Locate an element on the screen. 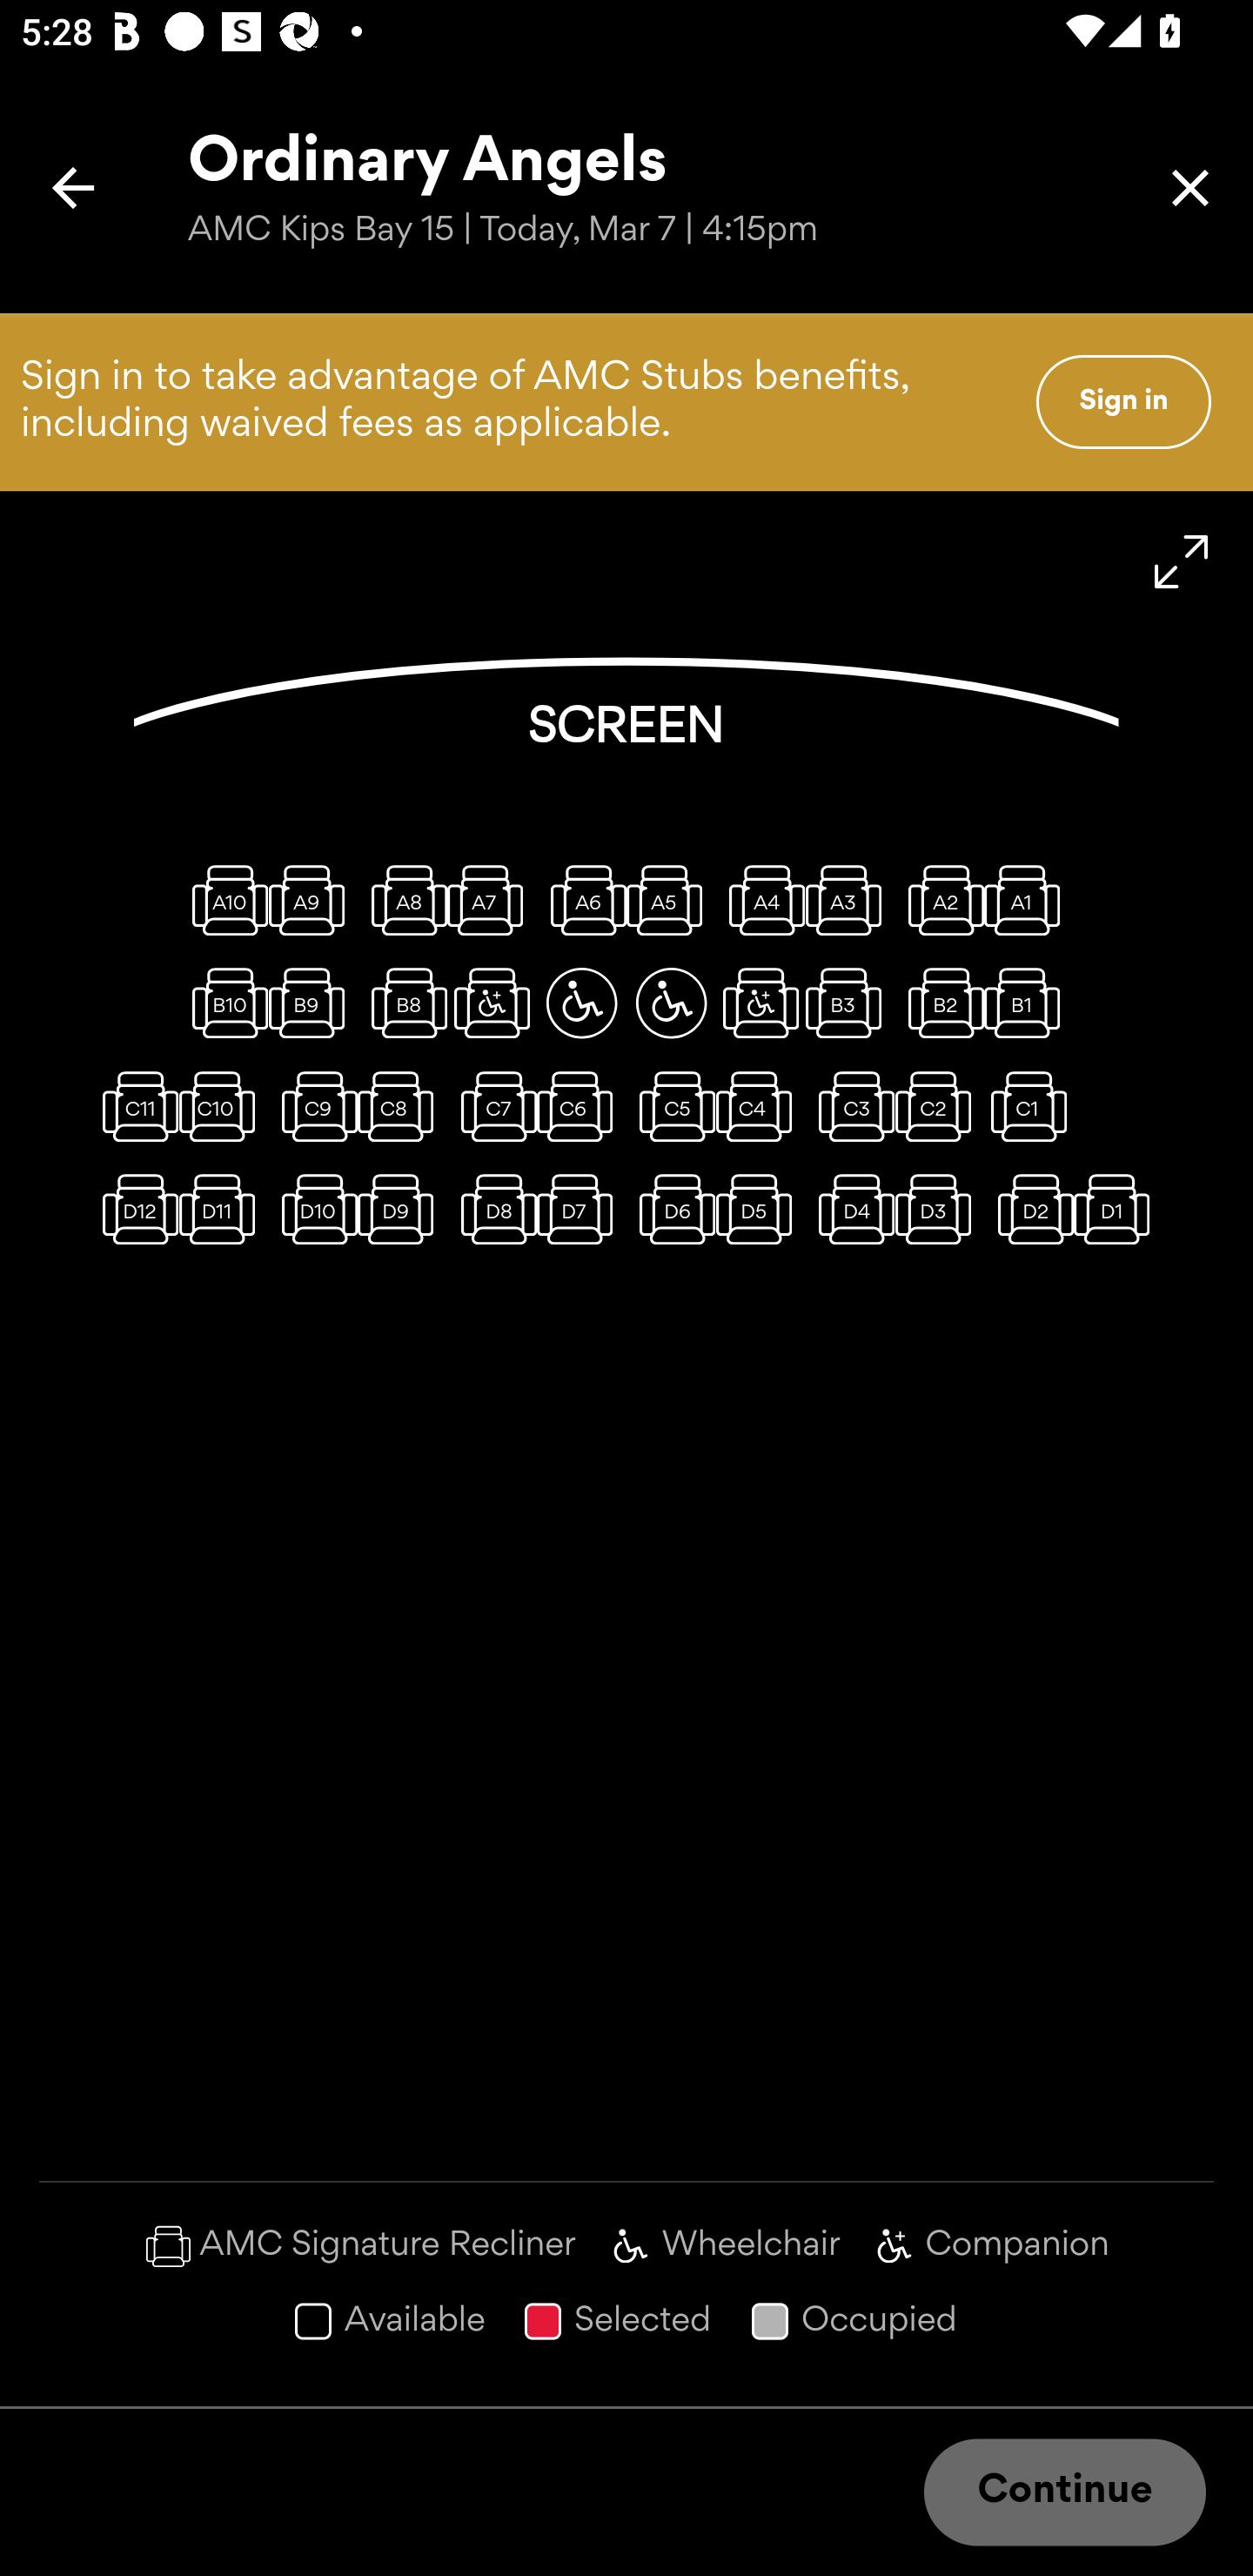  A6, Regular seat, available is located at coordinates (581, 900).